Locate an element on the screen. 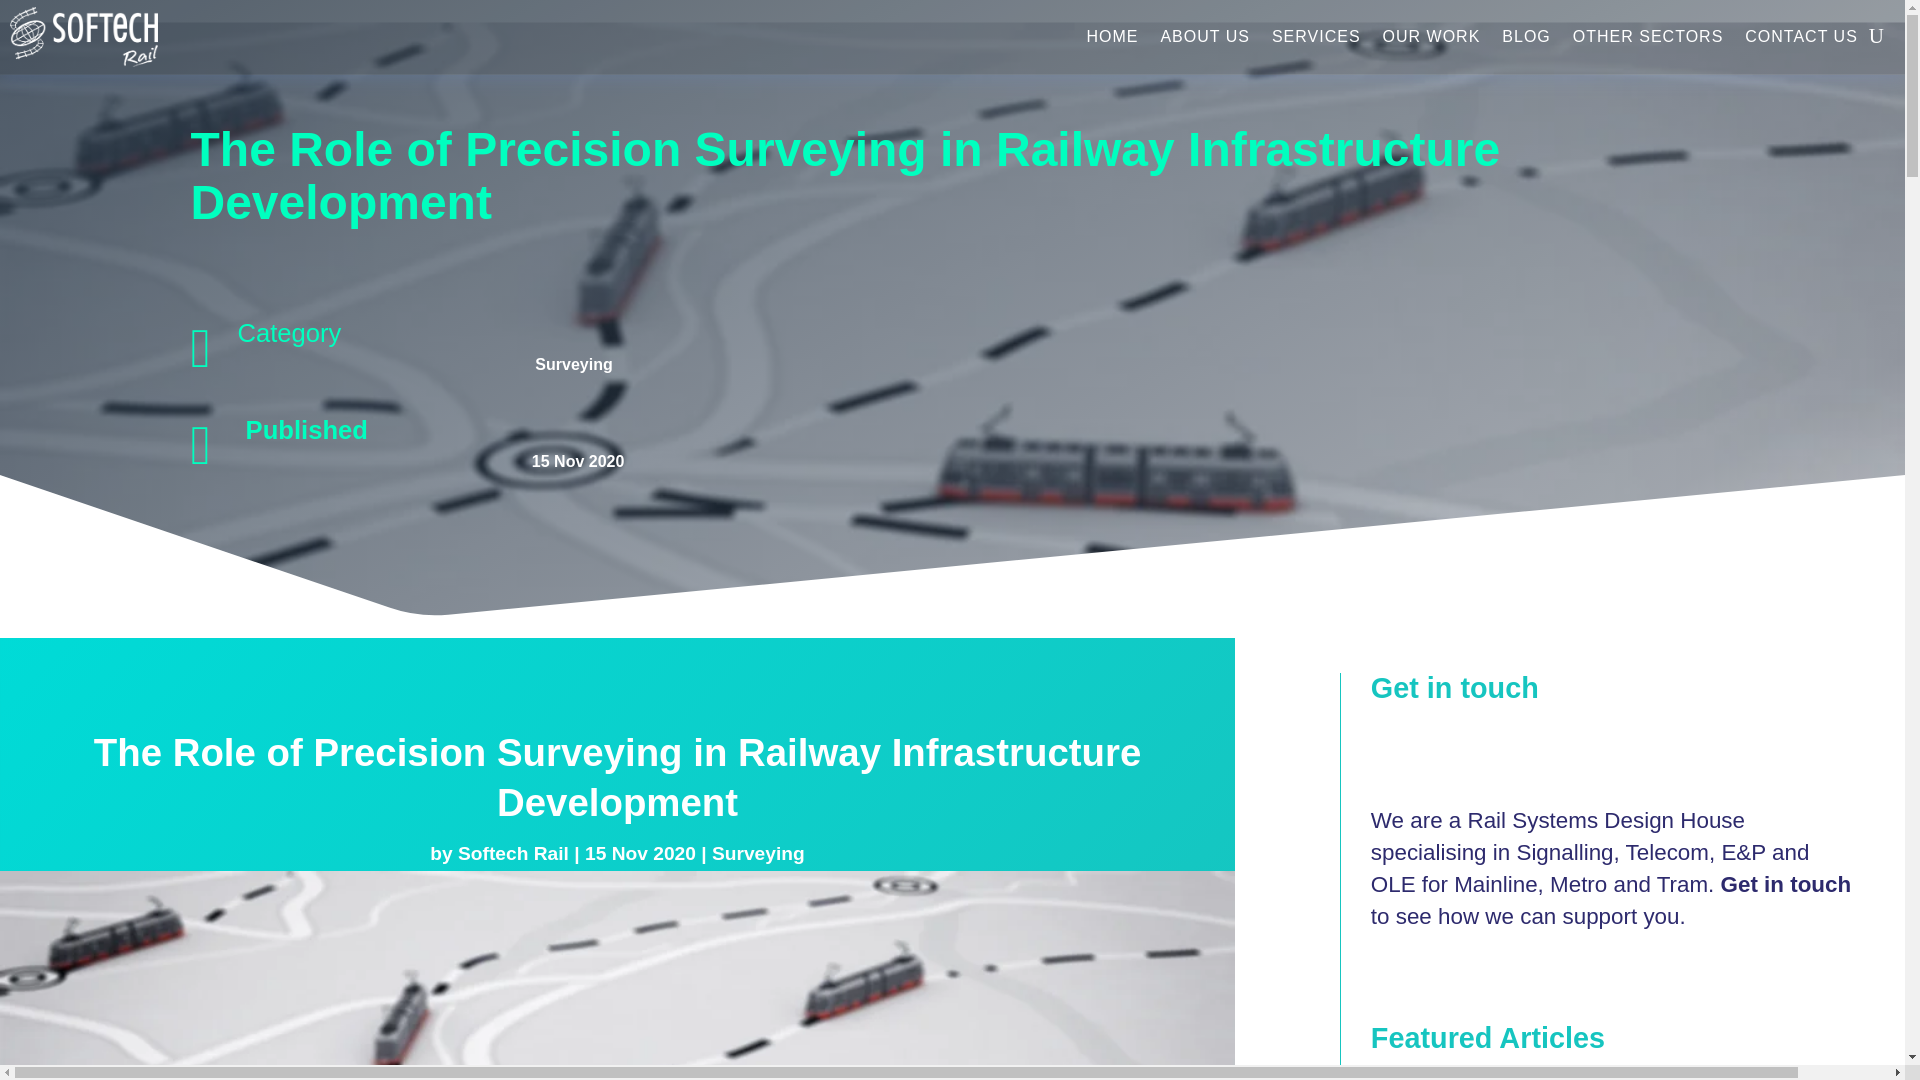 Image resolution: width=1920 pixels, height=1080 pixels. ABOUT US is located at coordinates (1204, 37).